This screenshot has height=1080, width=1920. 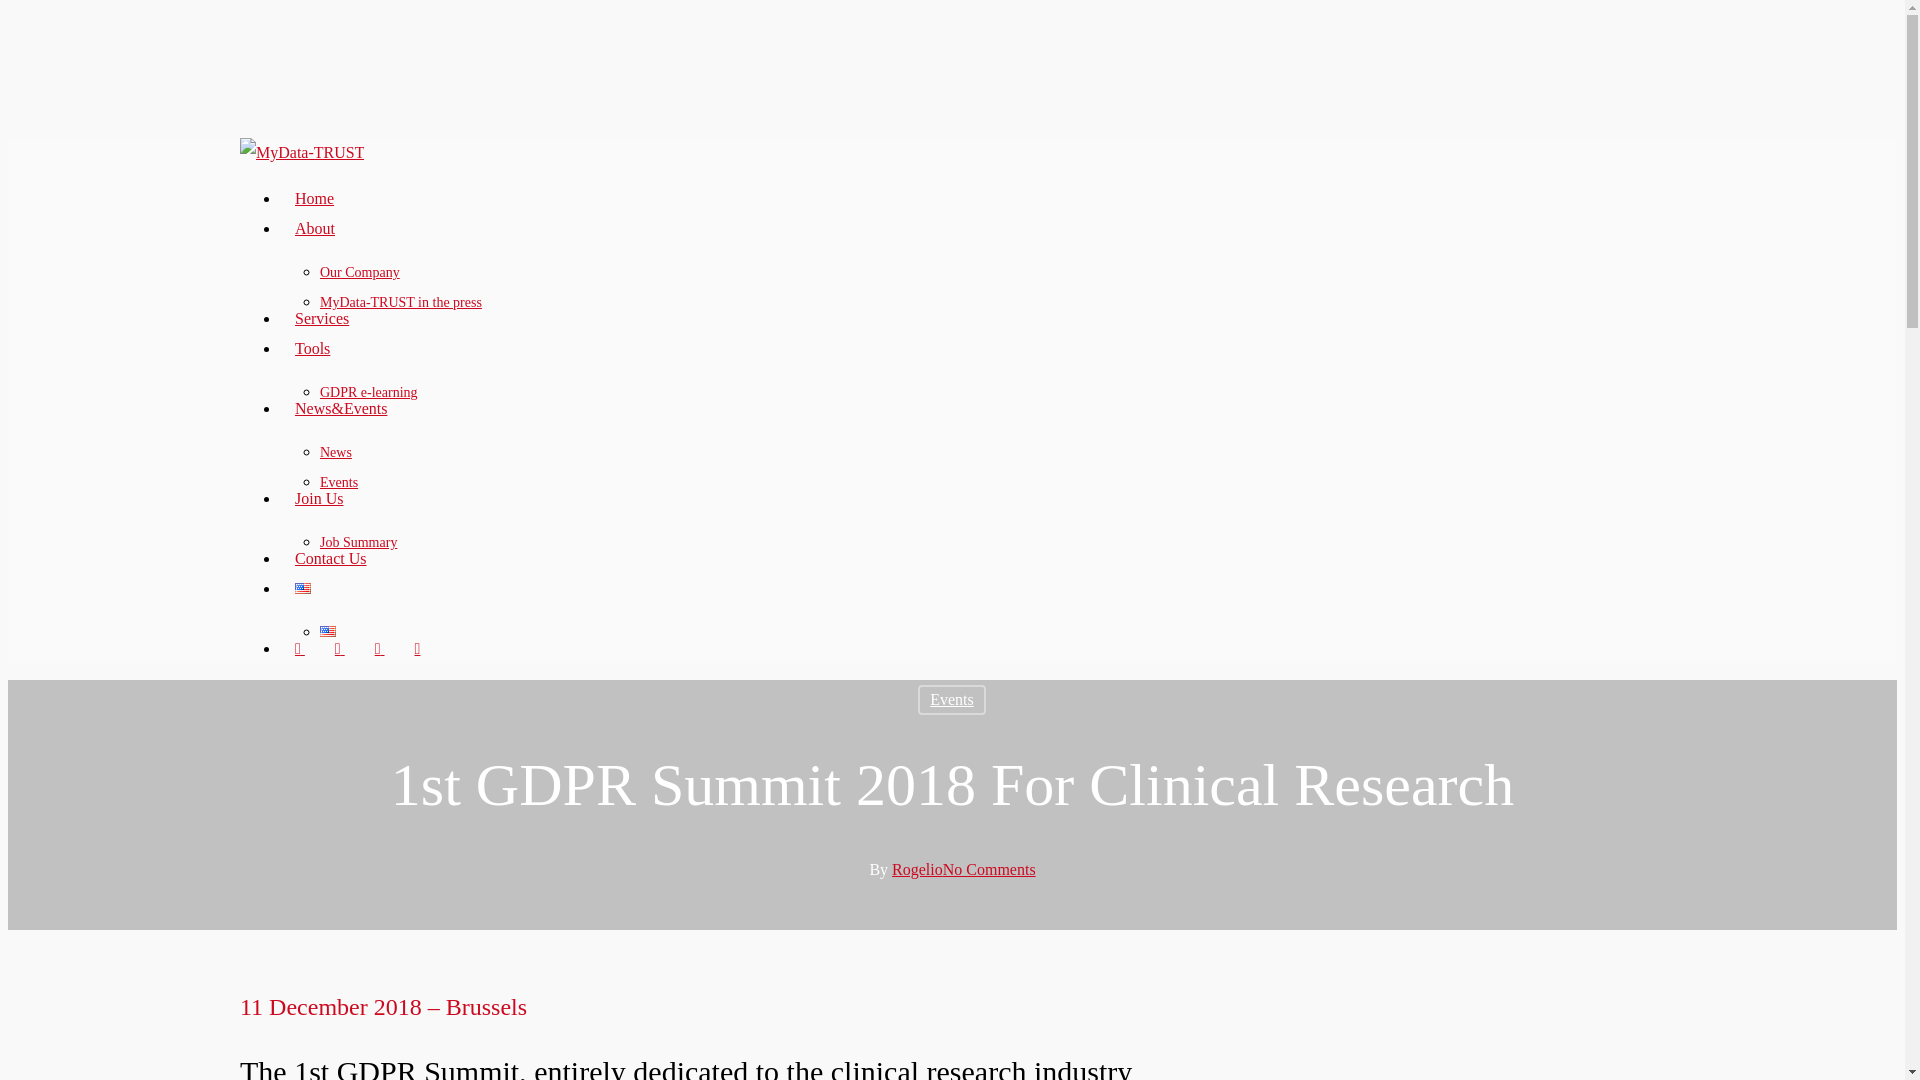 What do you see at coordinates (312, 348) in the screenshot?
I see `Tools` at bounding box center [312, 348].